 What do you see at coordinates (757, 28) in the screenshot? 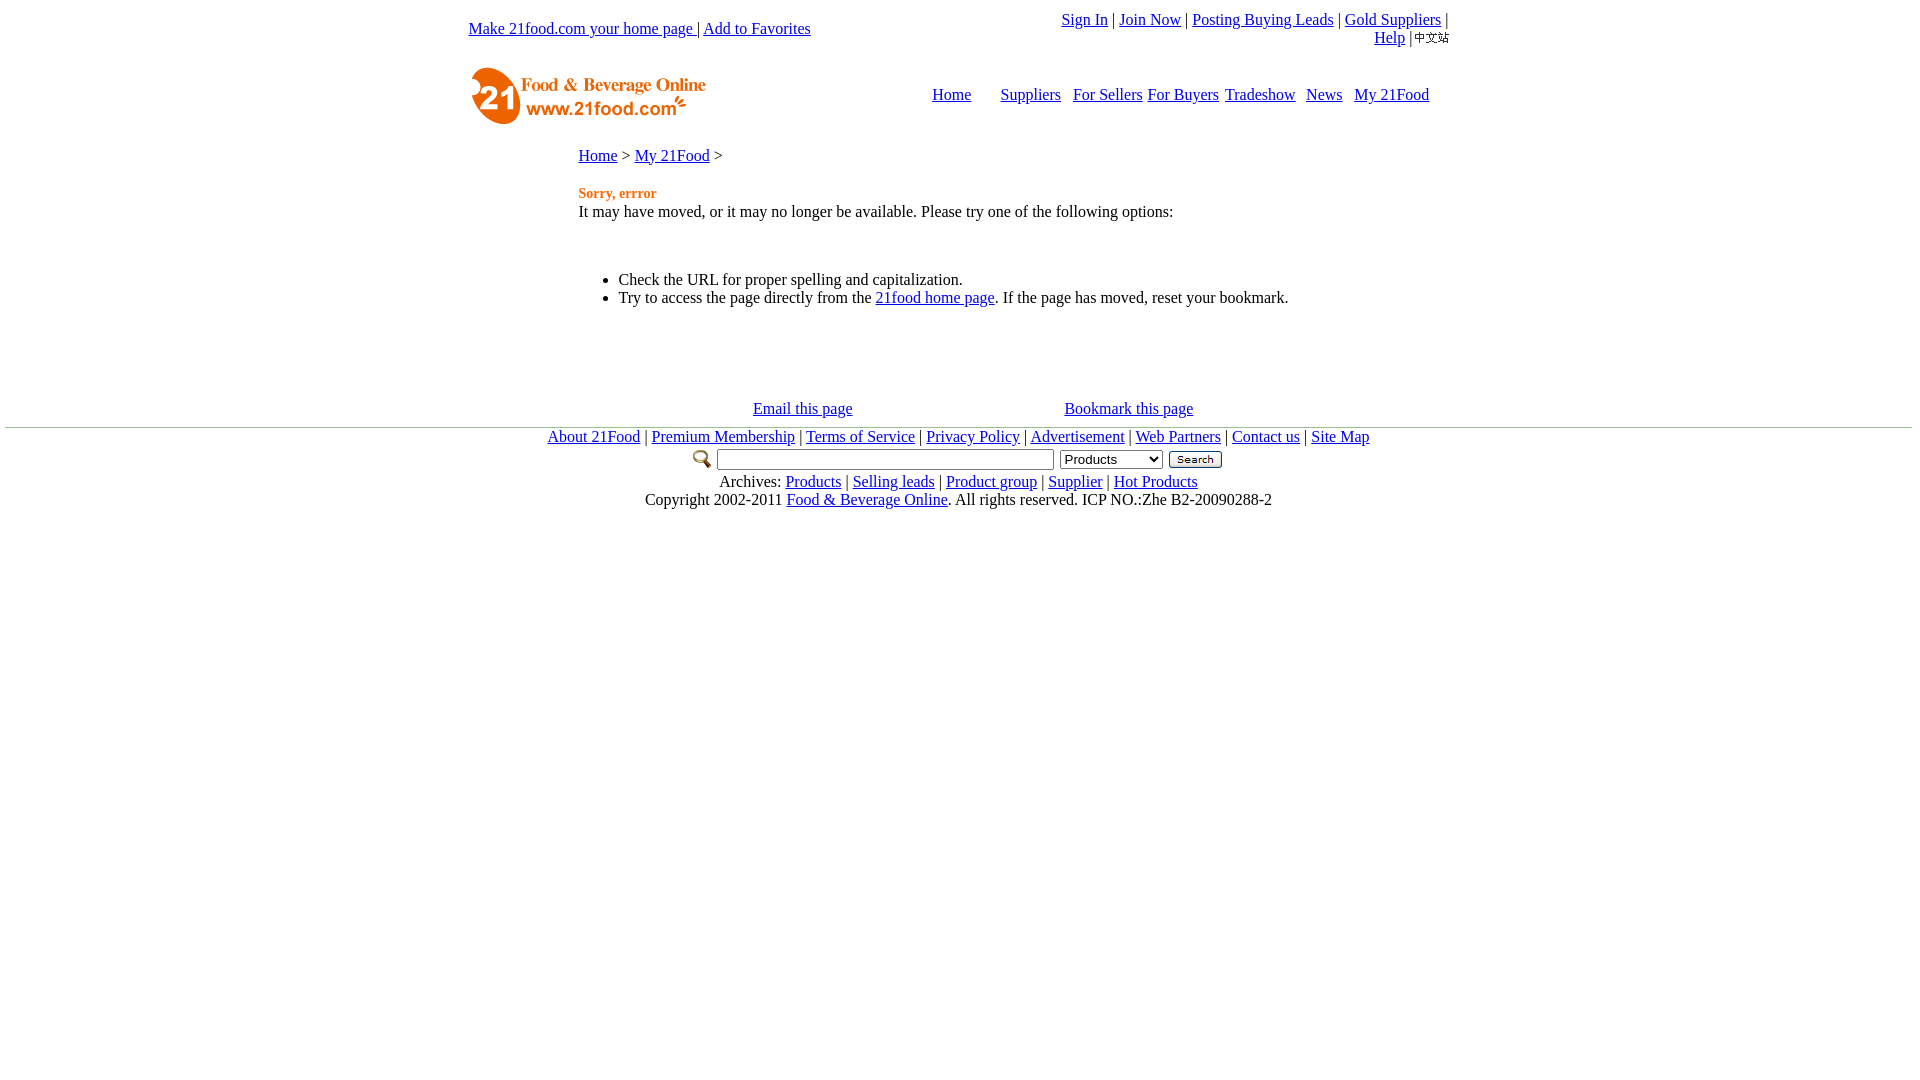
I see `Add to Favorites` at bounding box center [757, 28].